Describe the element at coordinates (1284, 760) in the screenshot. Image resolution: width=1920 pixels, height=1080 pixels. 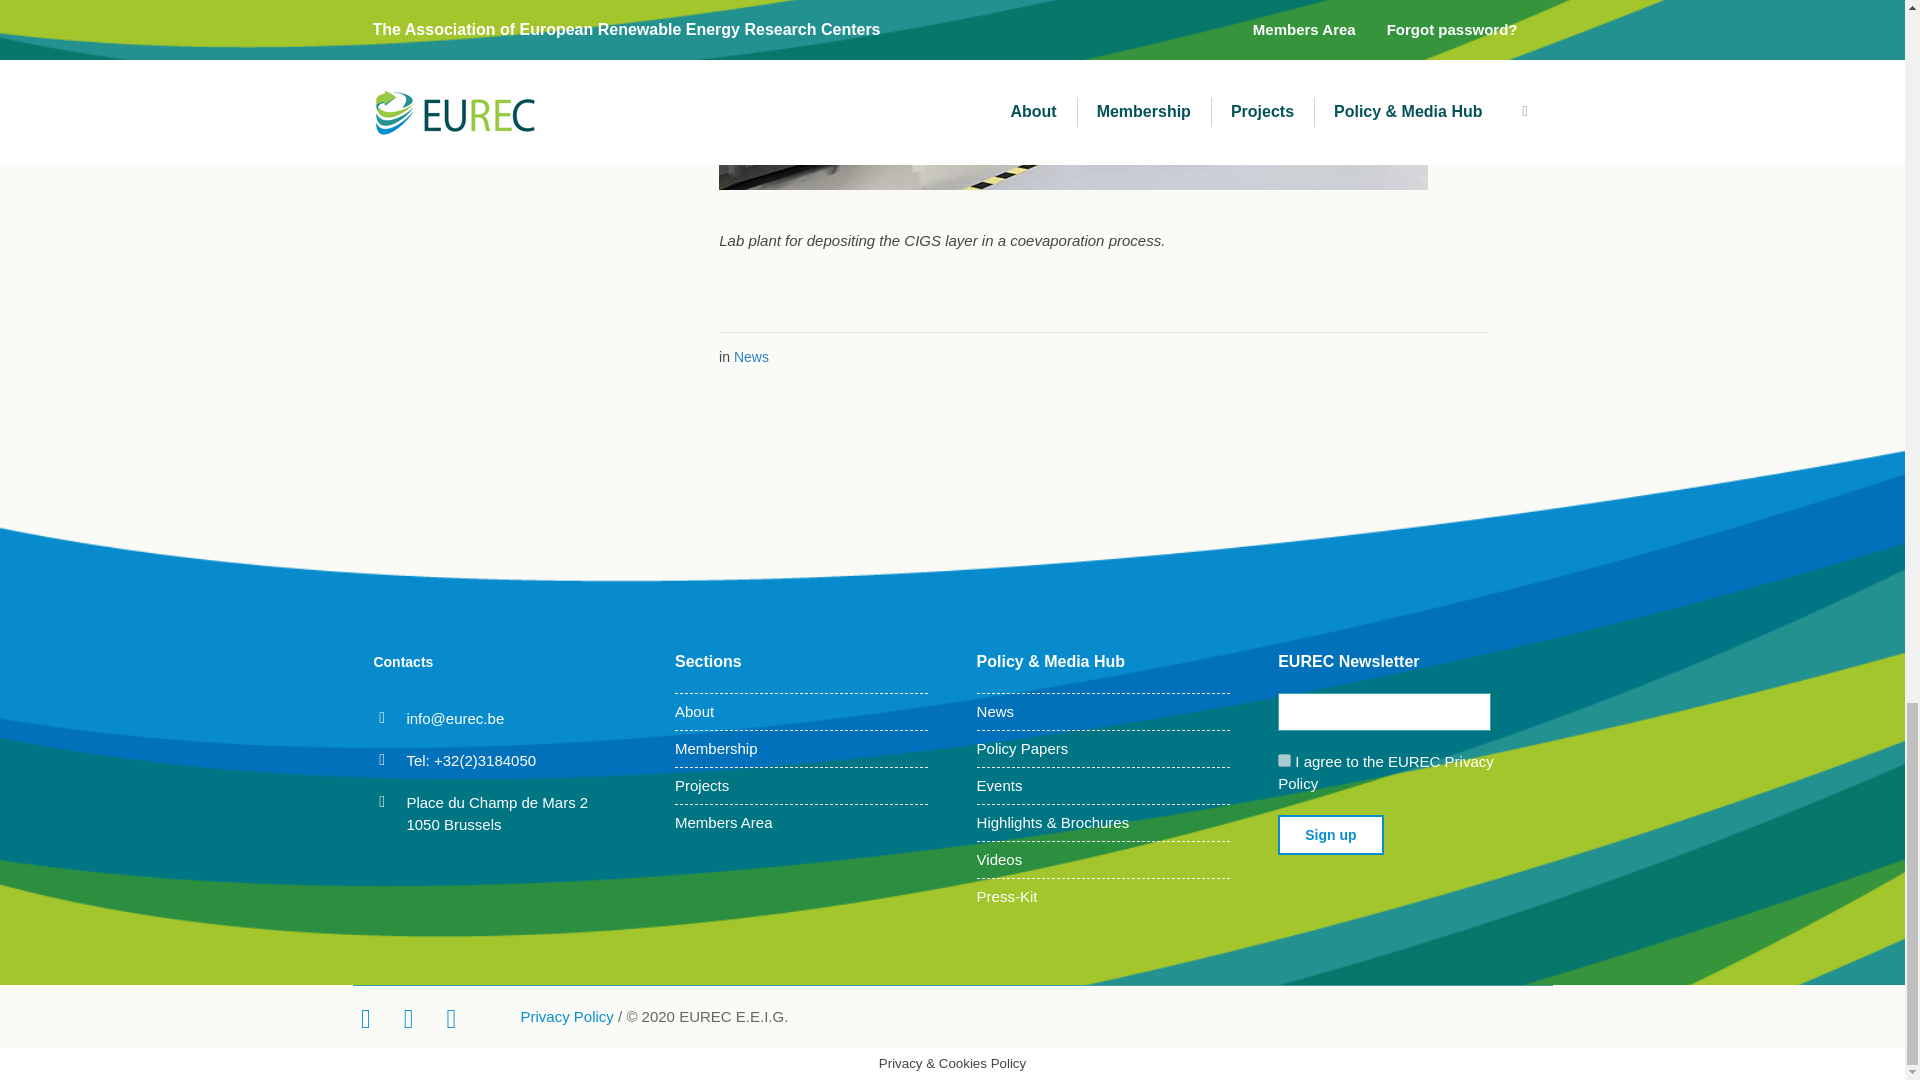
I see `1` at that location.